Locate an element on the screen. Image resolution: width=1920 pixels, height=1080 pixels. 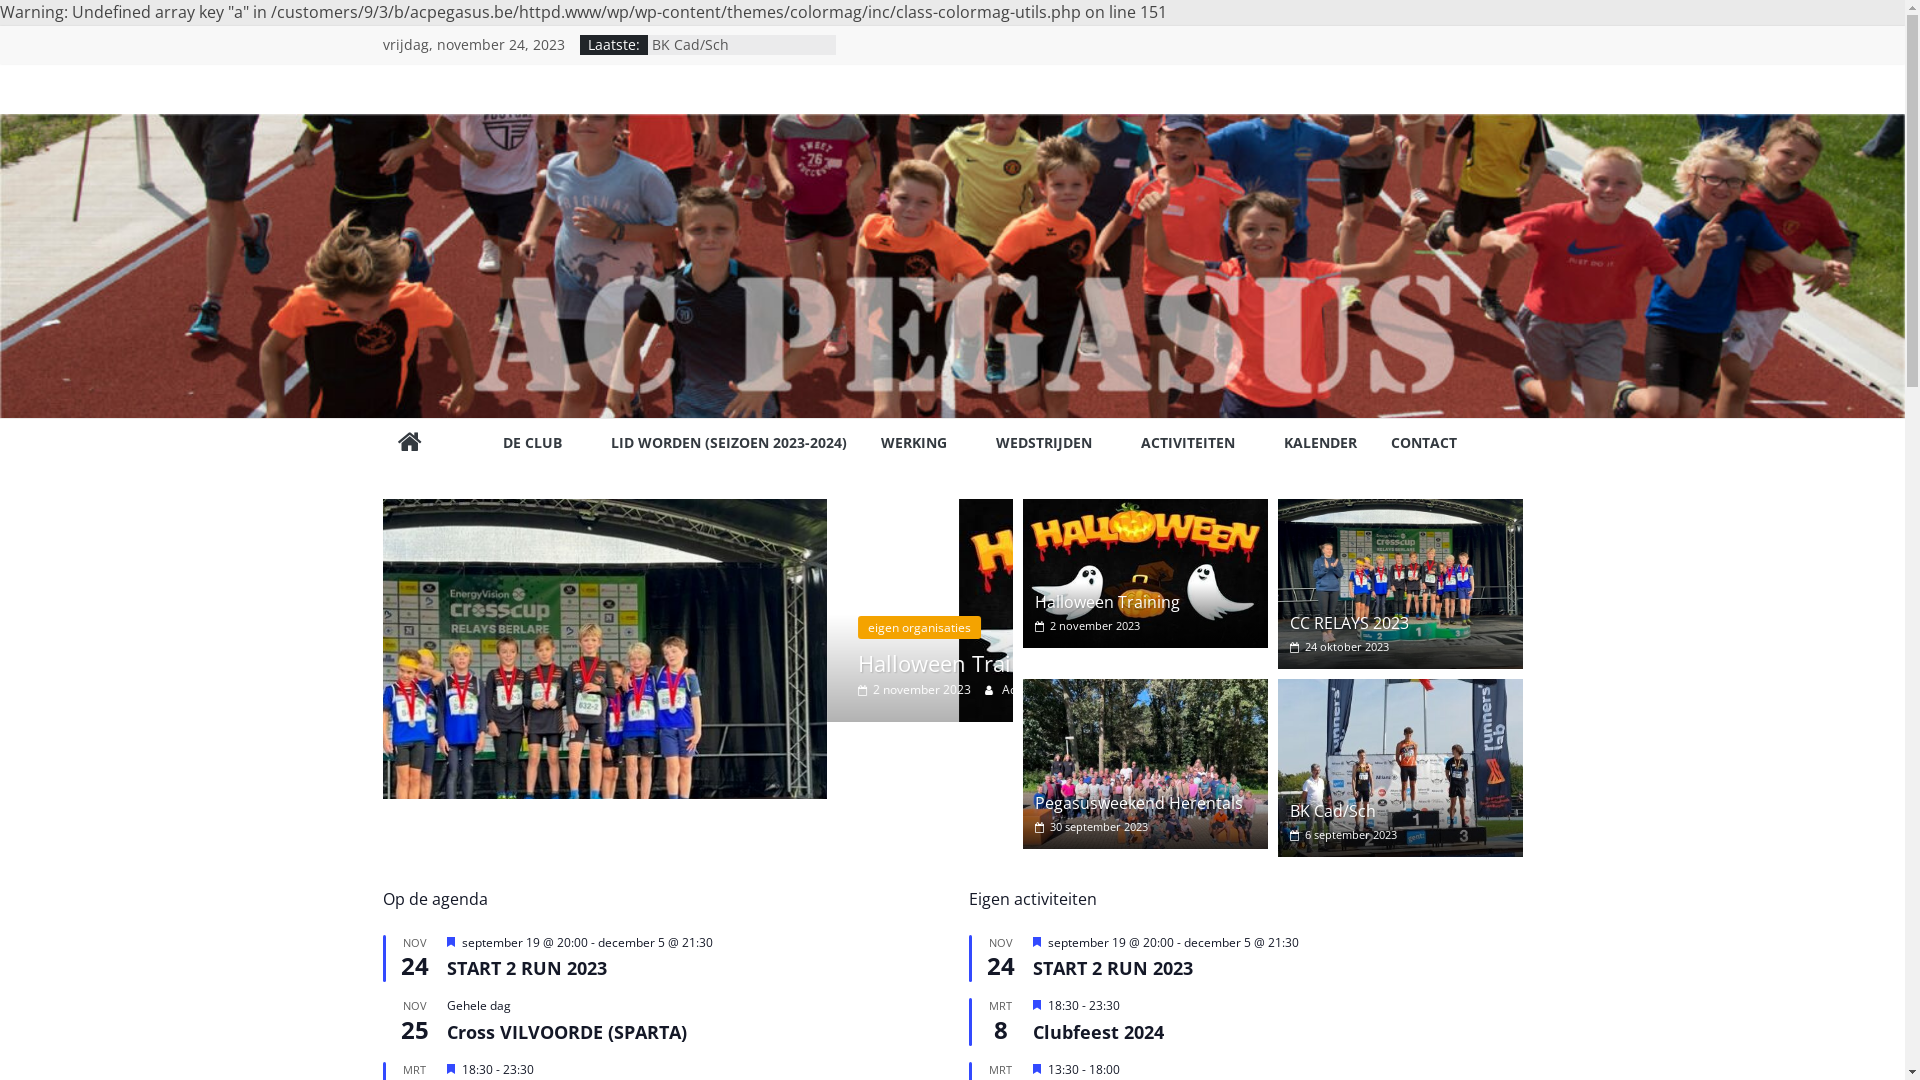
Halloween Training is located at coordinates (1144, 511).